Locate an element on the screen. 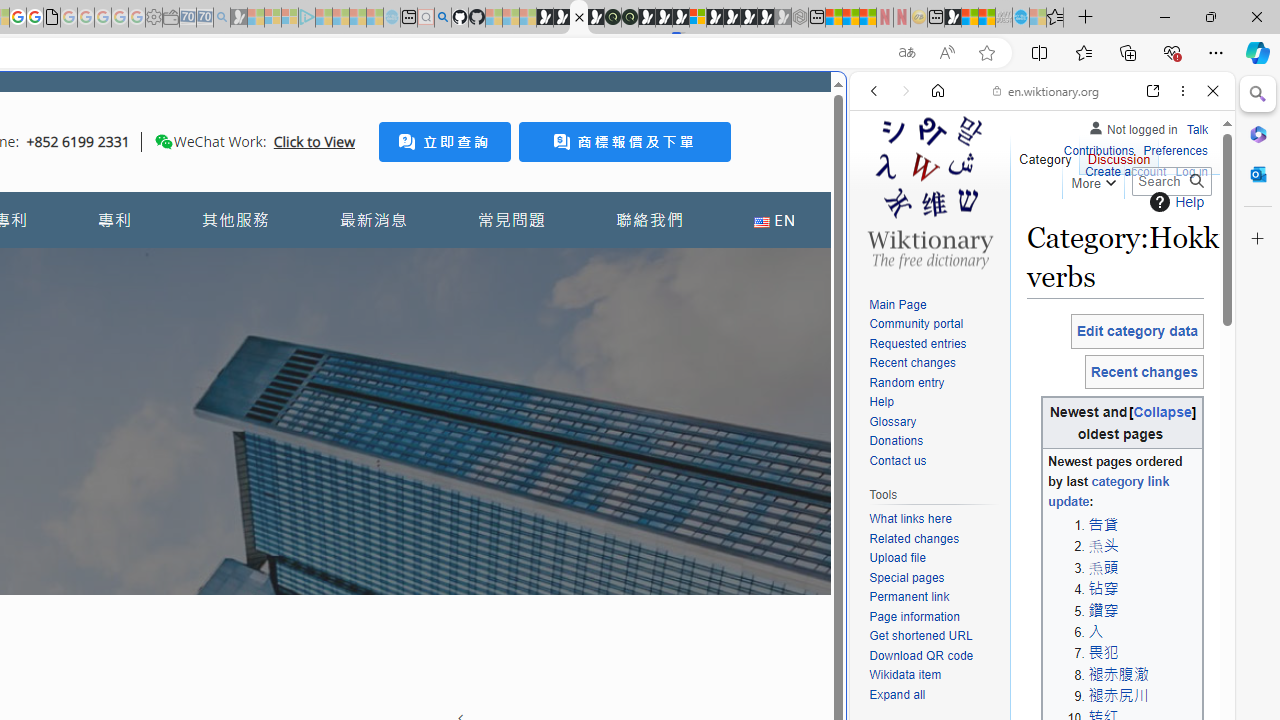 The height and width of the screenshot is (720, 1280). Not logged in is located at coordinates (1132, 126).